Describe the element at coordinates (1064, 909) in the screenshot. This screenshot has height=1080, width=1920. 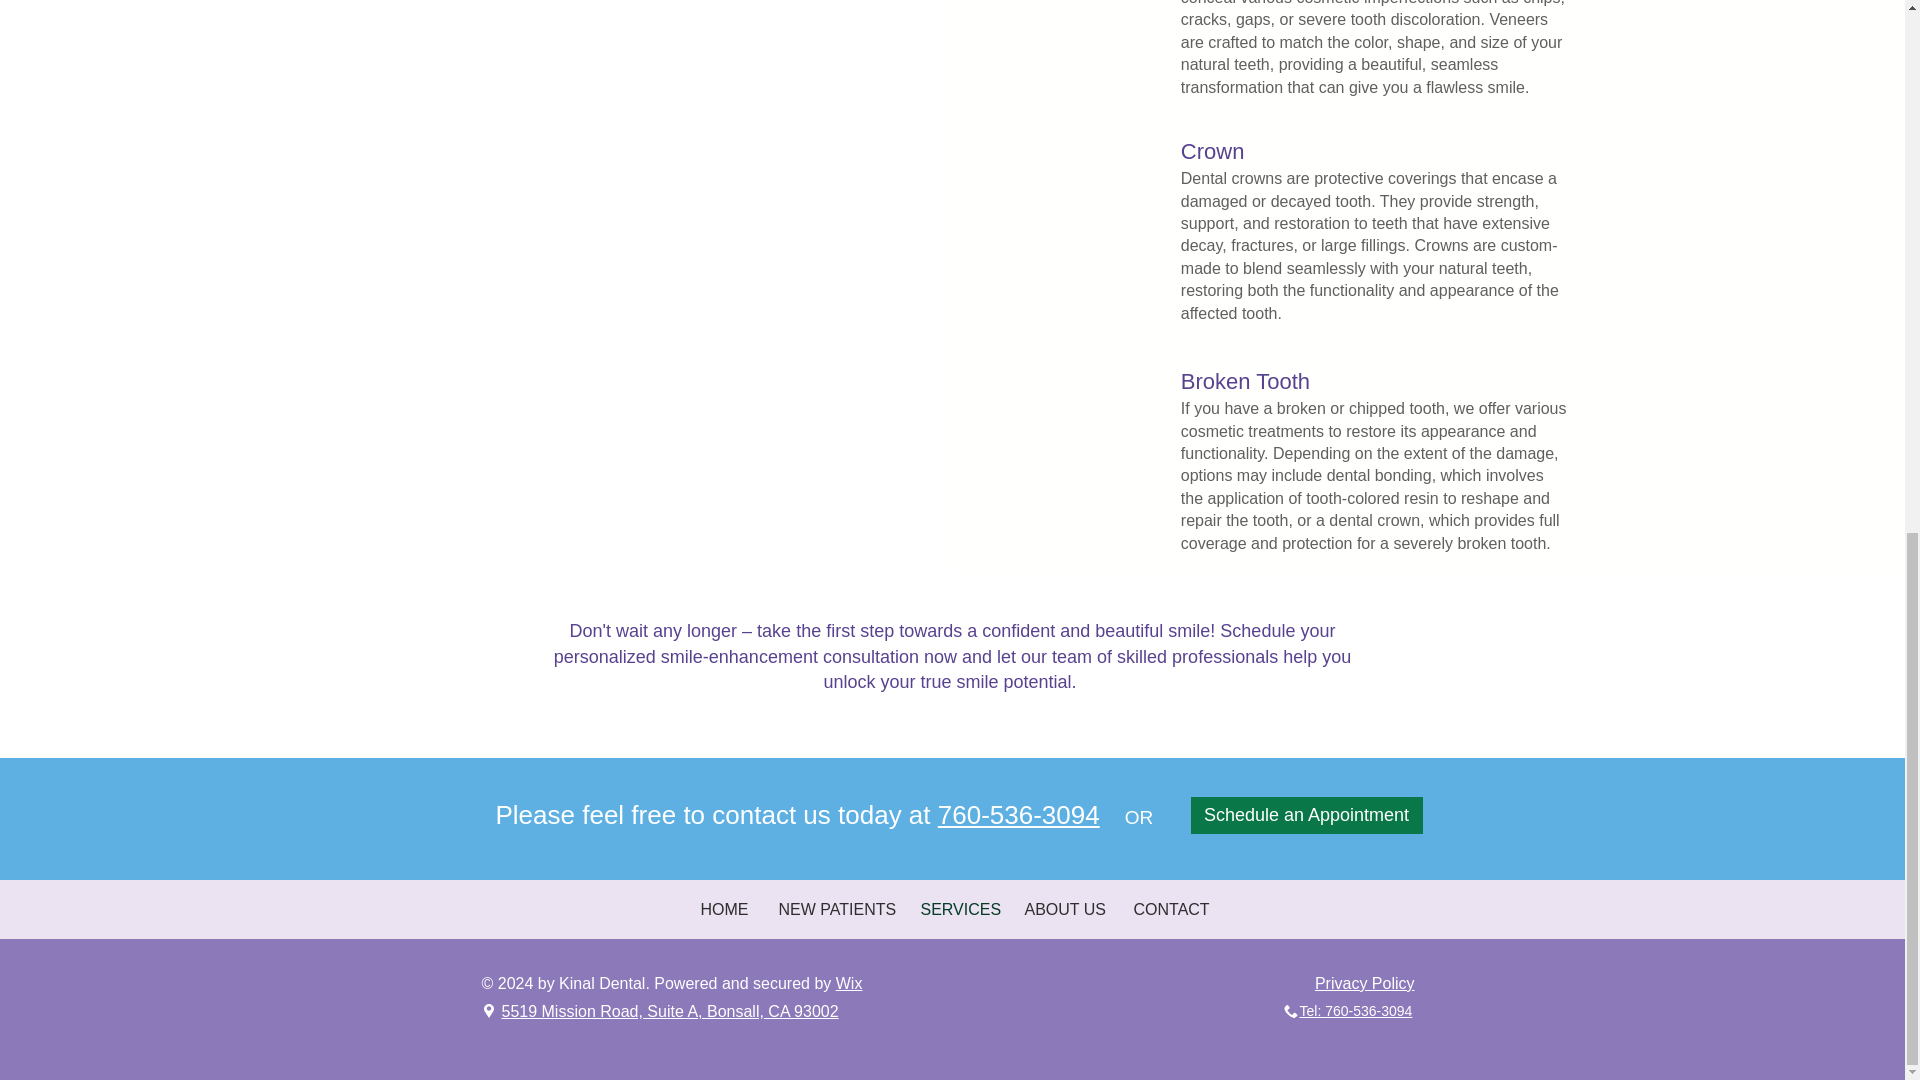
I see `ABOUT US` at that location.